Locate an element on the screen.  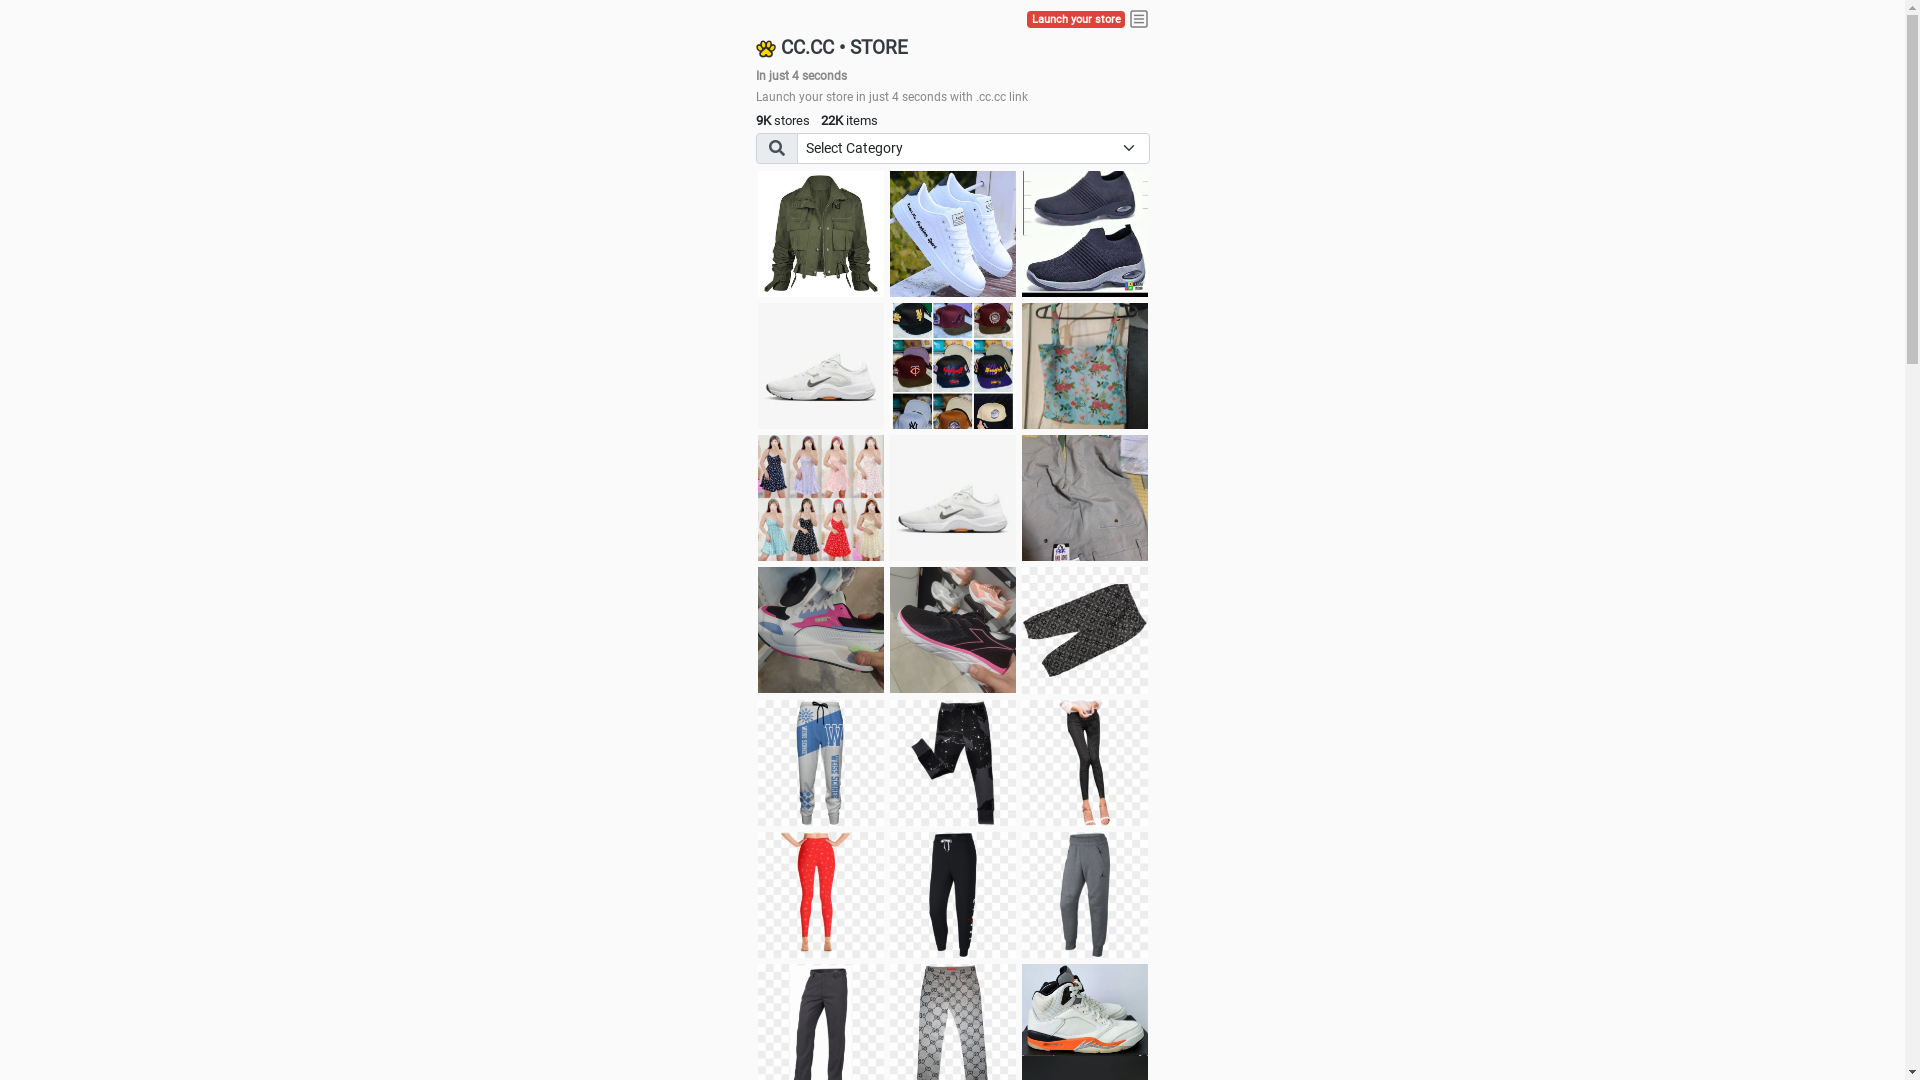
Pant is located at coordinates (821, 763).